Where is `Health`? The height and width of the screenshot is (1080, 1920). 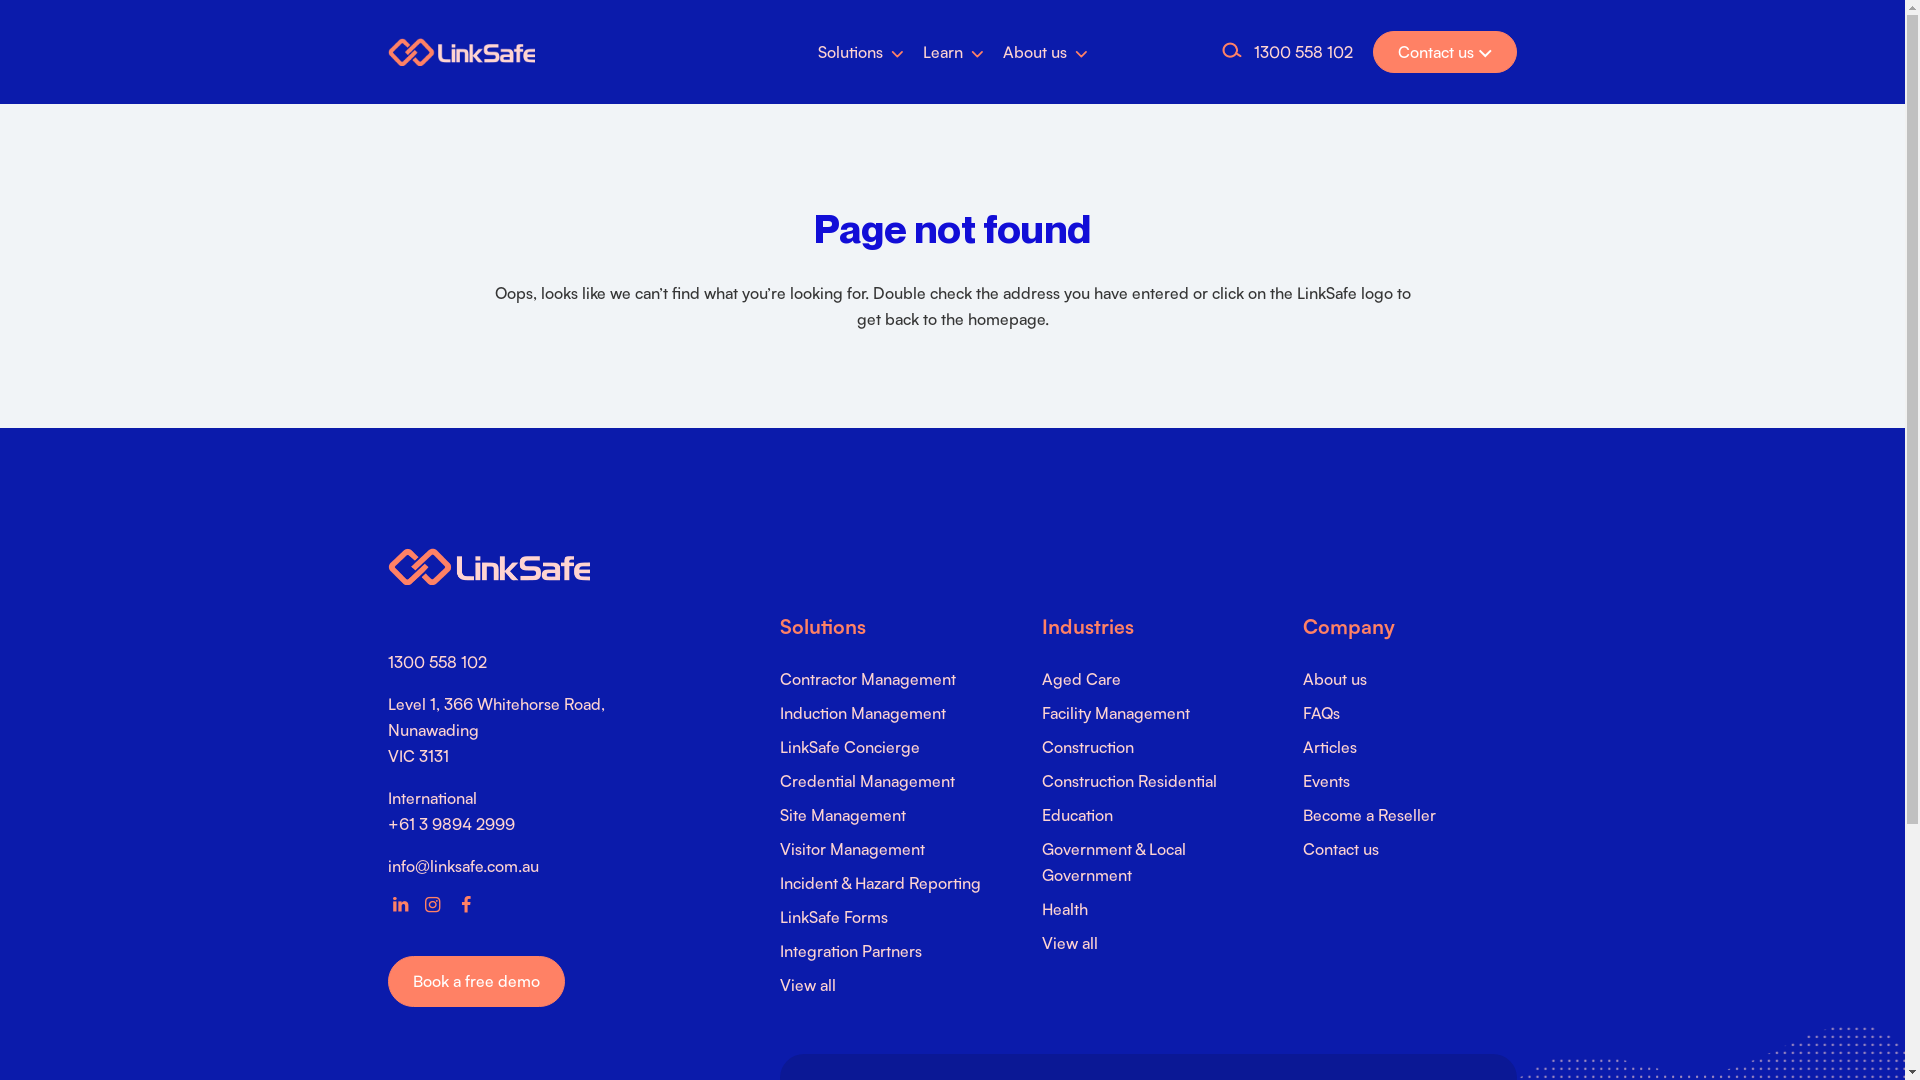
Health is located at coordinates (1065, 909).